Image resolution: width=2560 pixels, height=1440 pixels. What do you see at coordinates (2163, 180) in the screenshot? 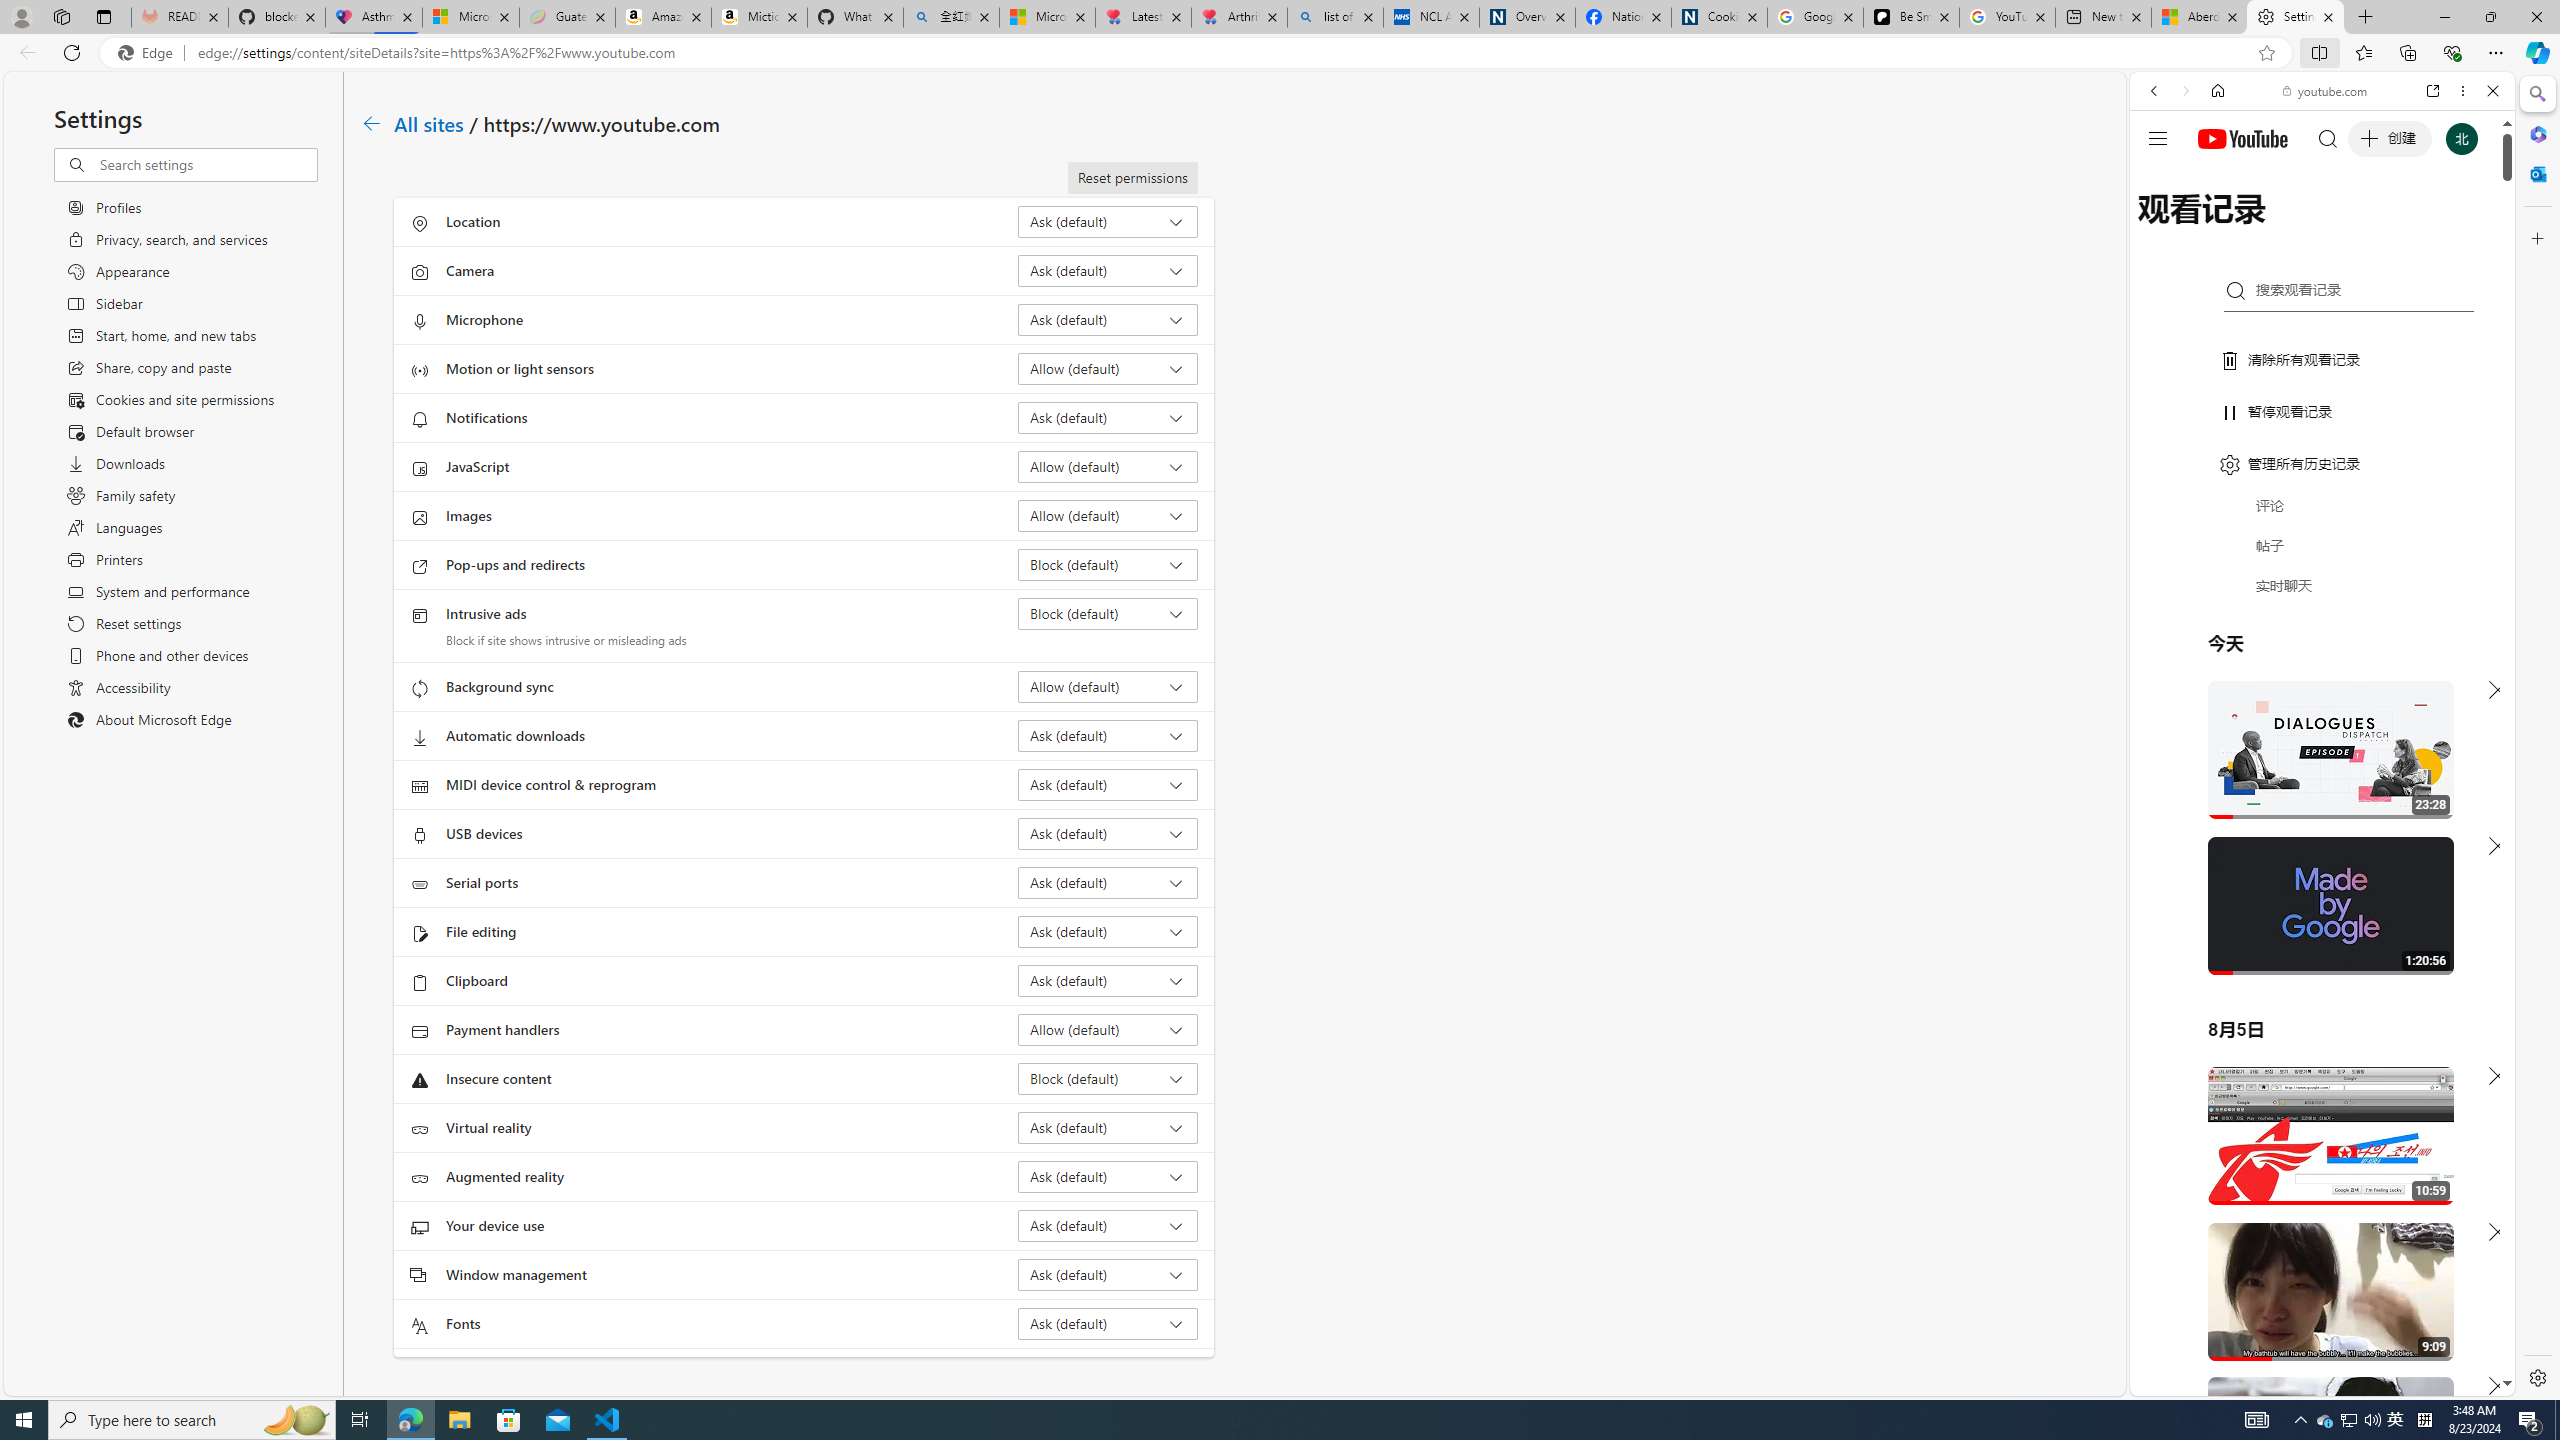
I see `Web scope` at bounding box center [2163, 180].